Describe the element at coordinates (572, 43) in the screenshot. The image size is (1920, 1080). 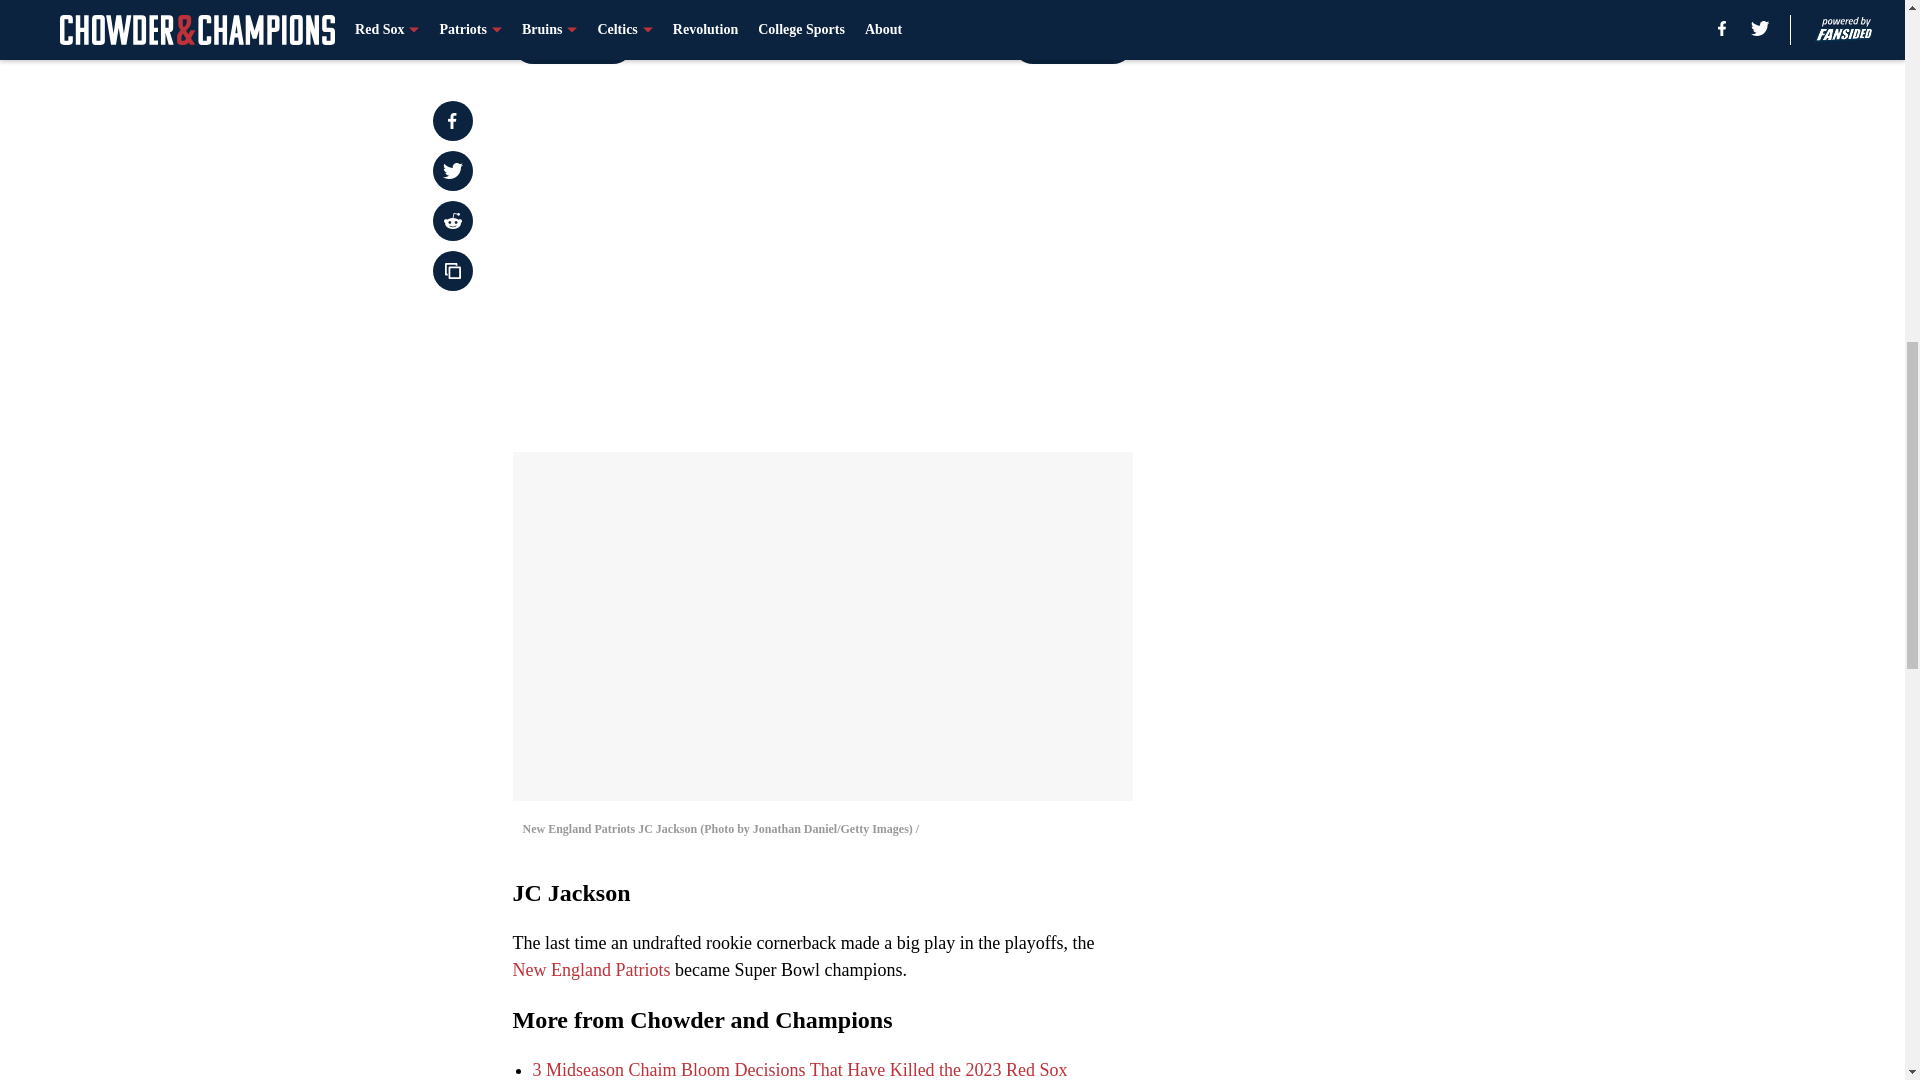
I see `Prev` at that location.